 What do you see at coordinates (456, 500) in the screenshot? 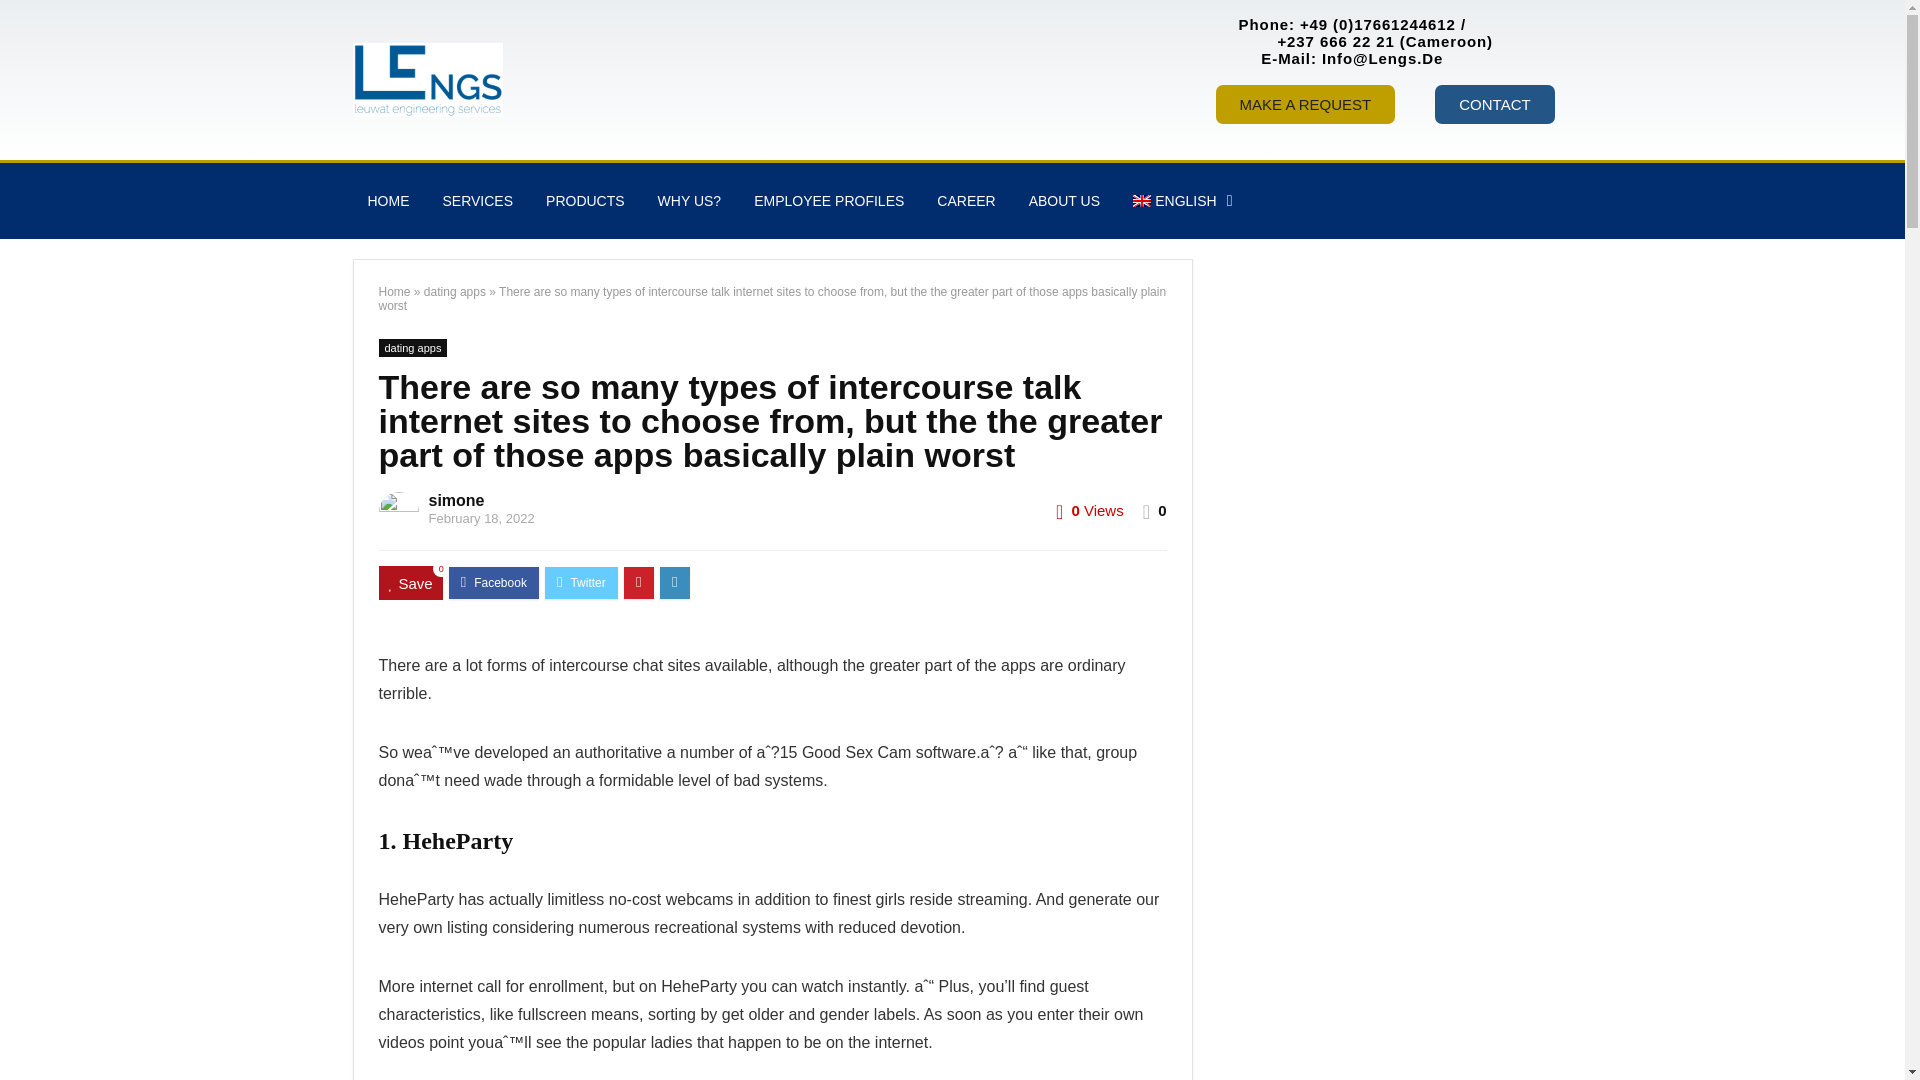
I see `simone` at bounding box center [456, 500].